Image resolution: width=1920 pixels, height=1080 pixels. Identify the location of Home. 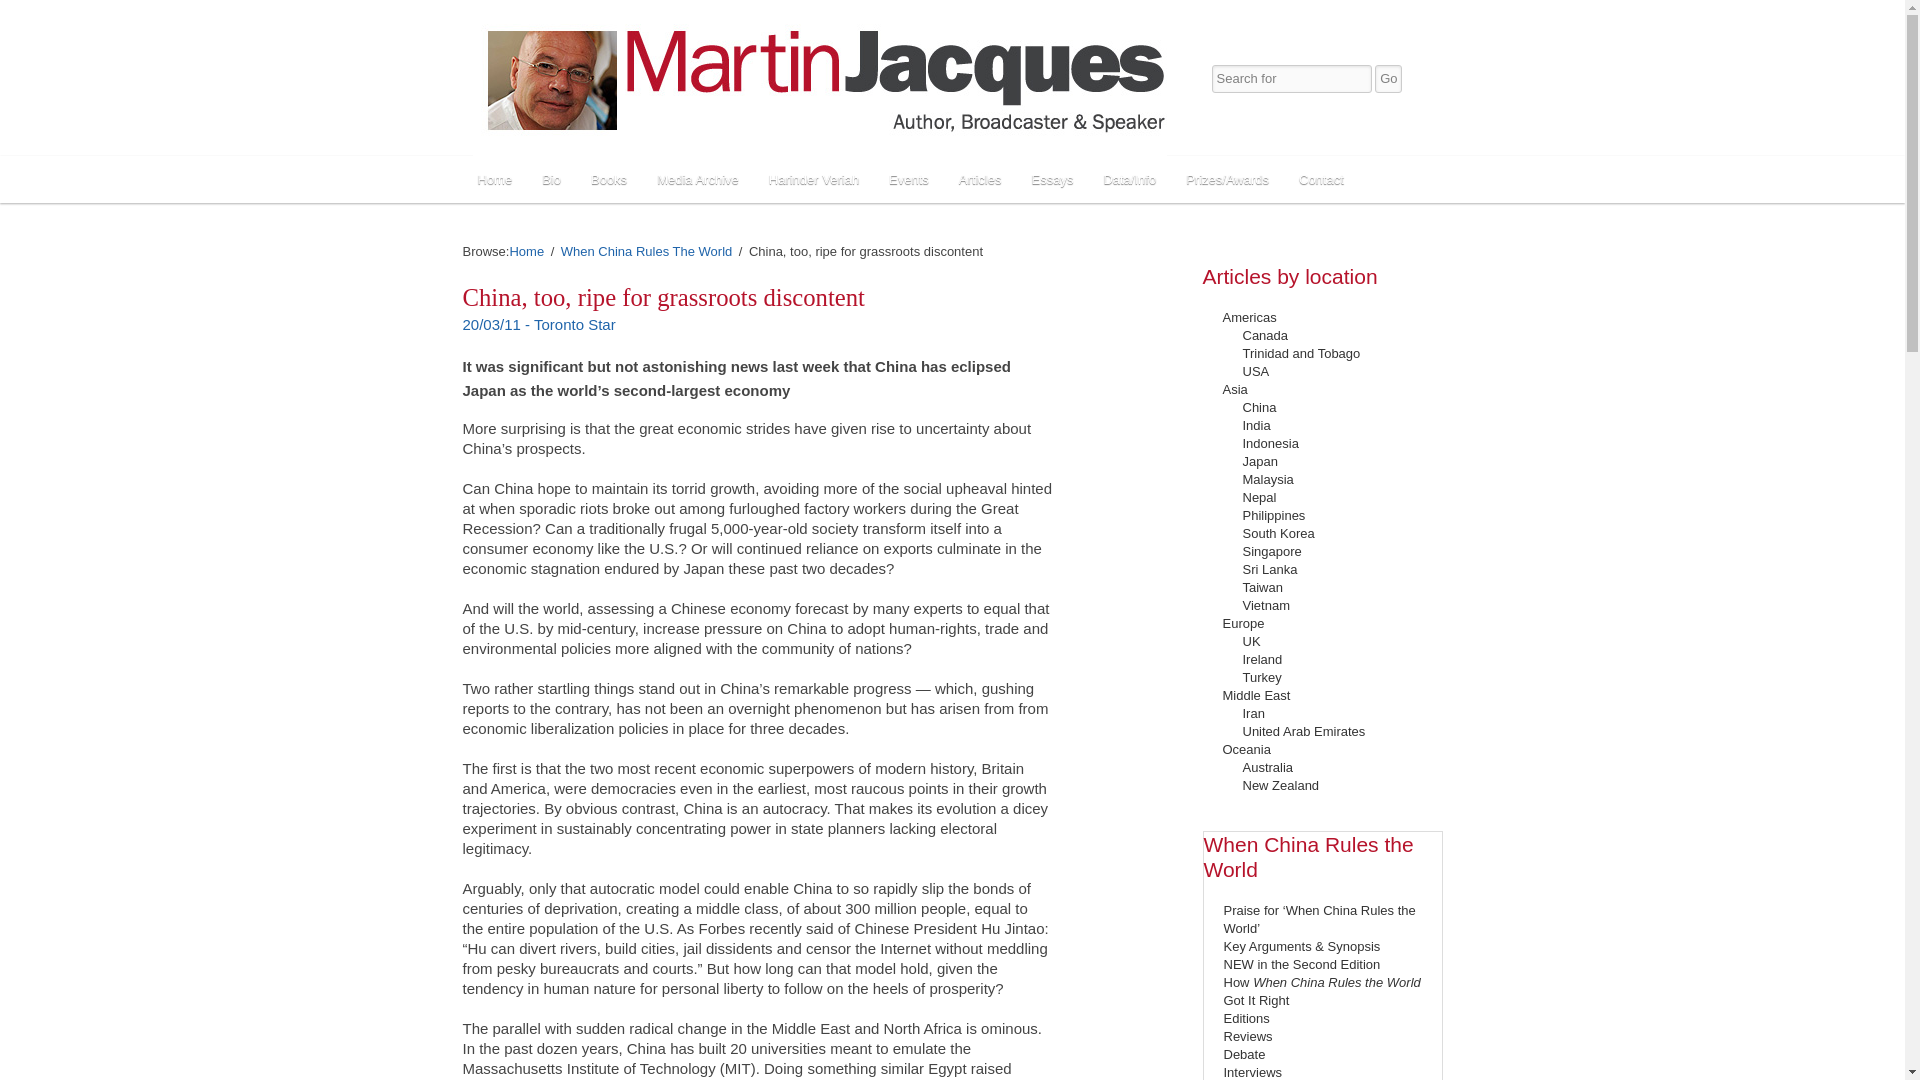
(494, 179).